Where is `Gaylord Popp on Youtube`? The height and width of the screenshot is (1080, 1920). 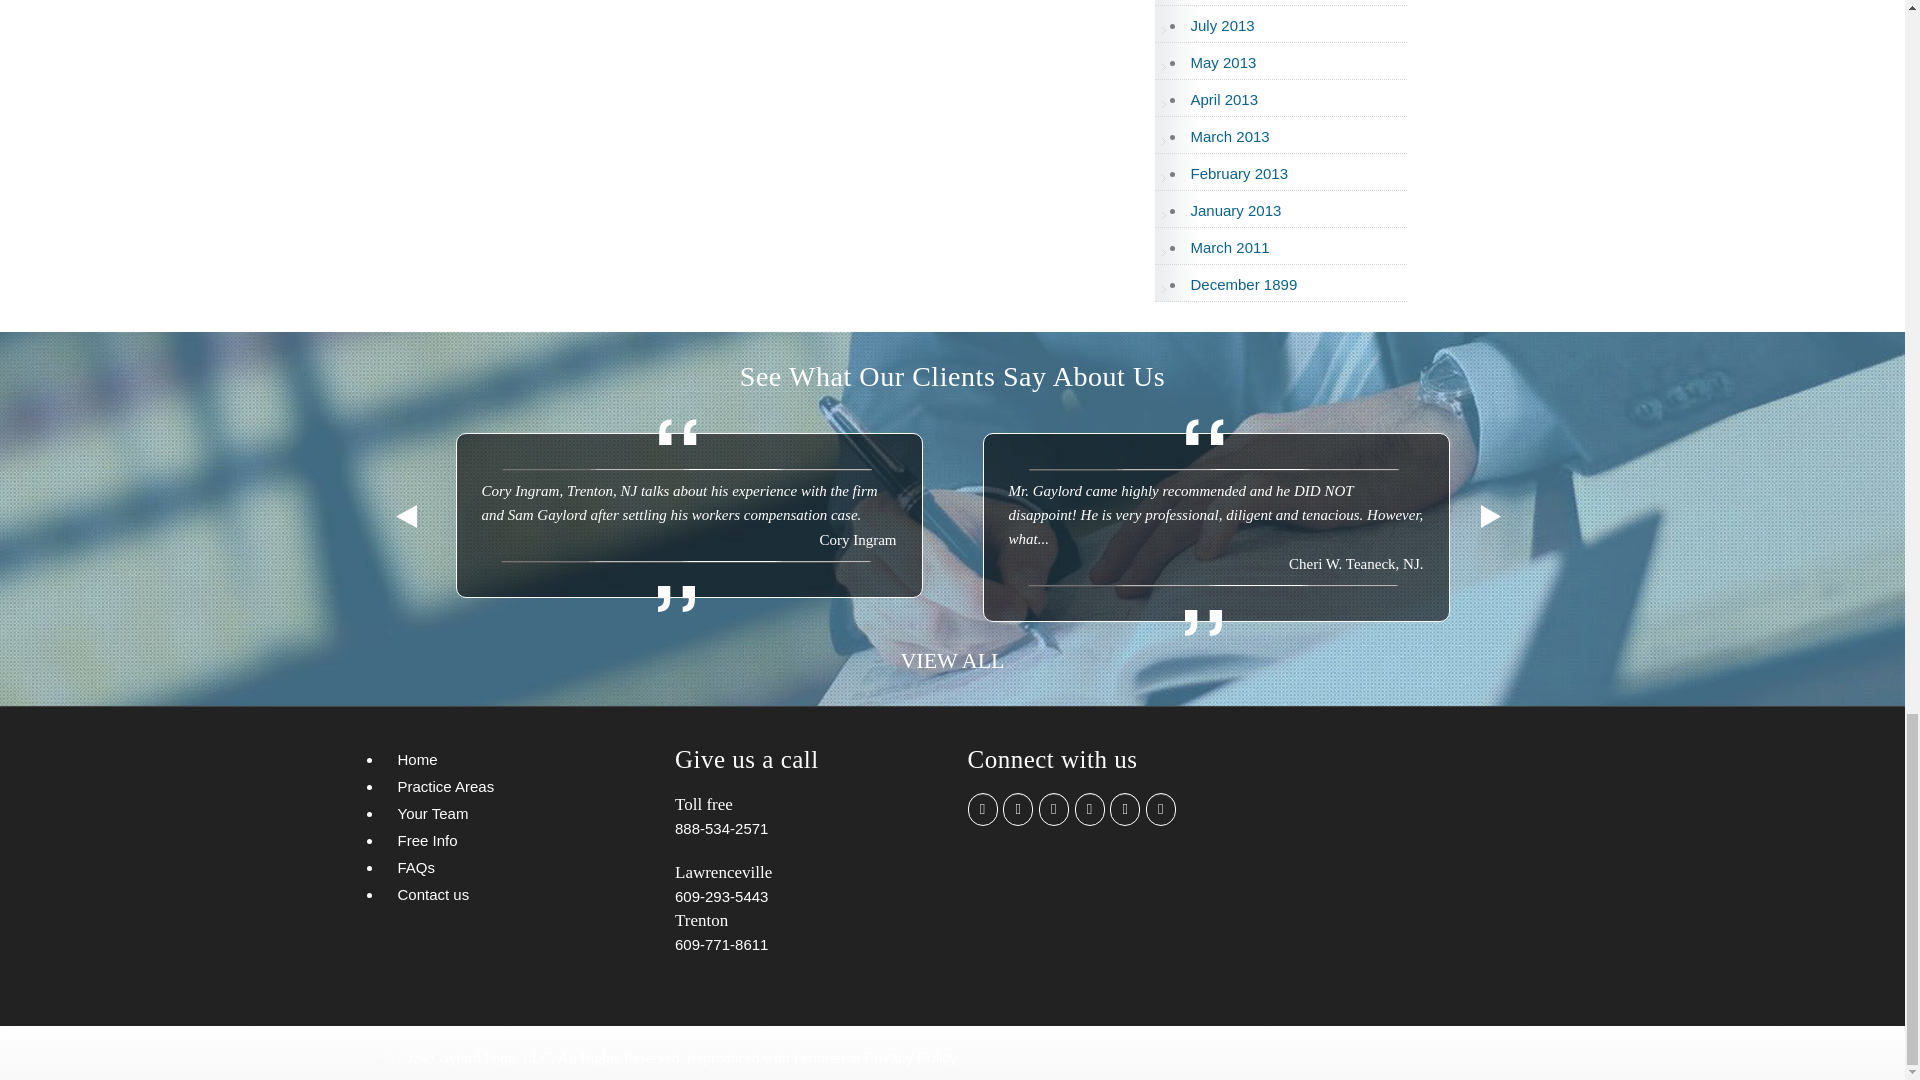
Gaylord Popp on Youtube is located at coordinates (1090, 809).